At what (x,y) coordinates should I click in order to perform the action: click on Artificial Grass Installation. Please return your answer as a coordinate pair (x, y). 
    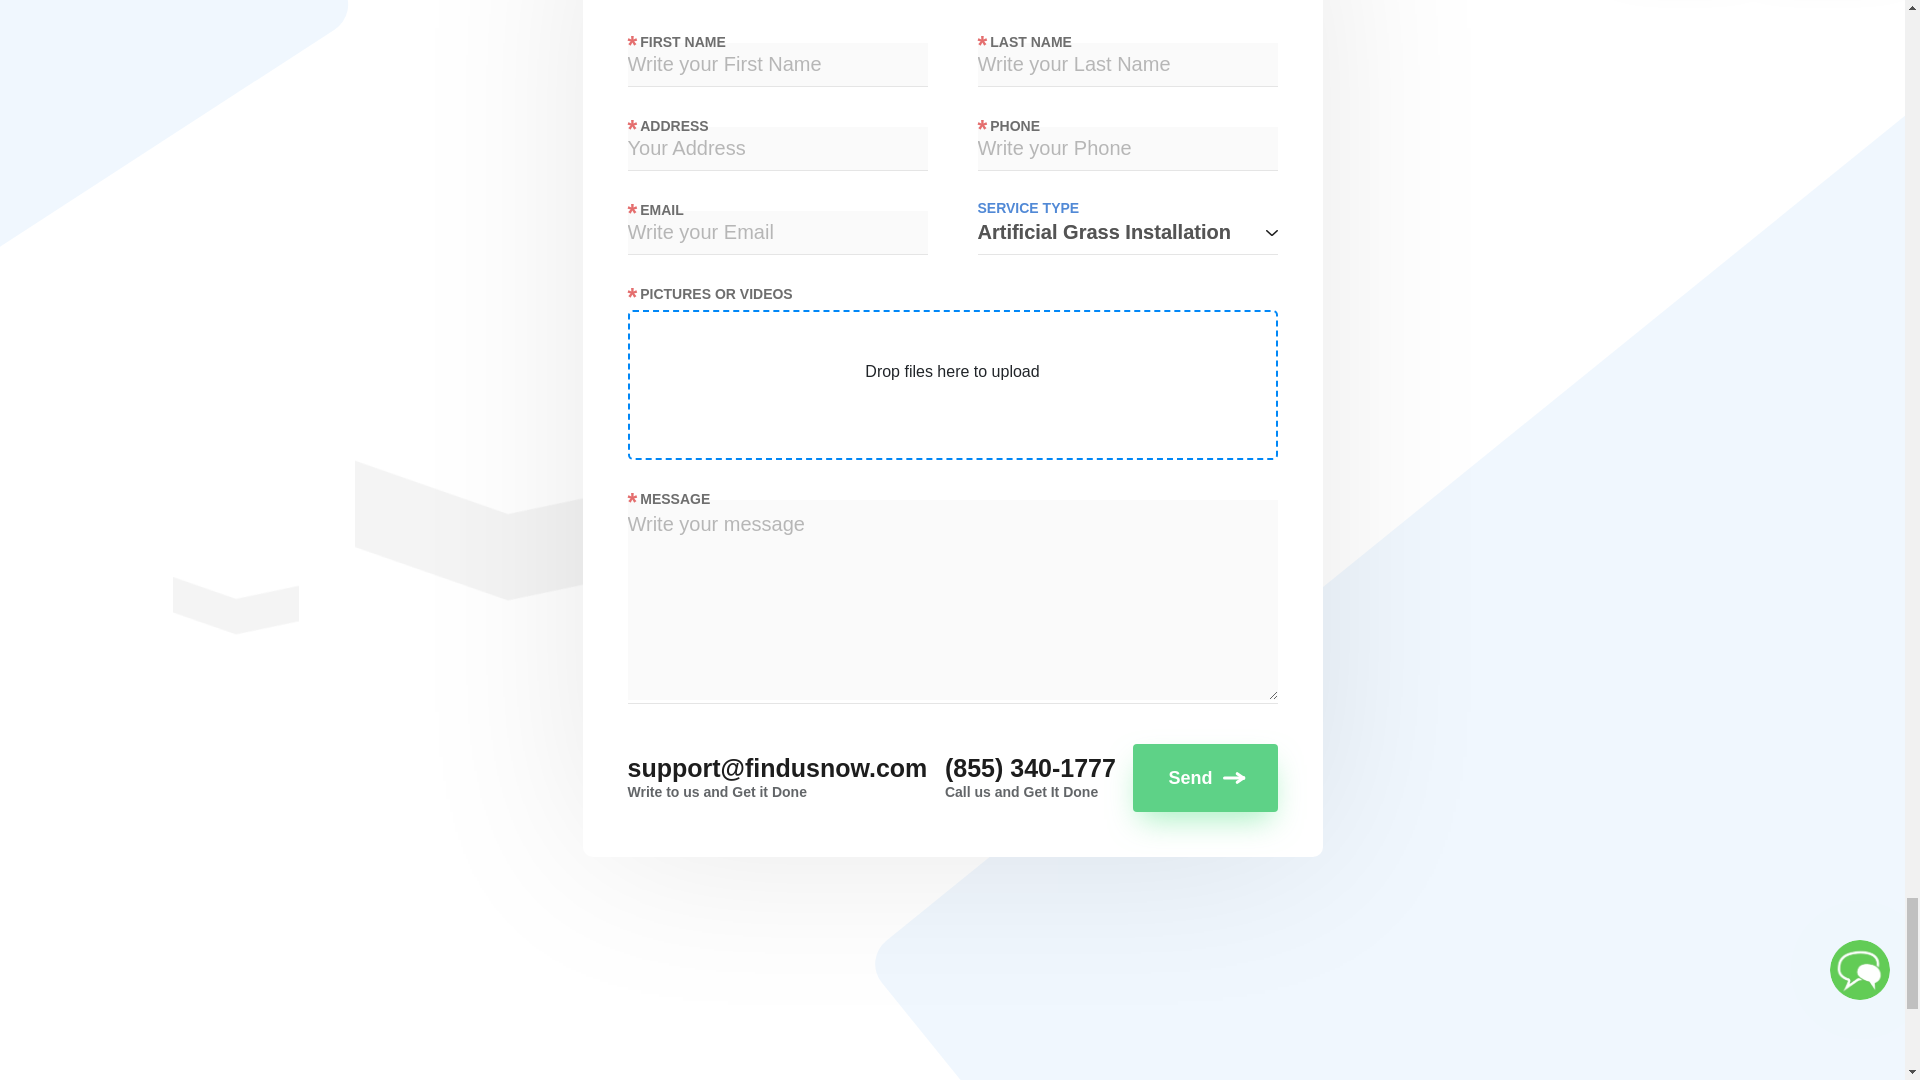
    Looking at the image, I should click on (1128, 232).